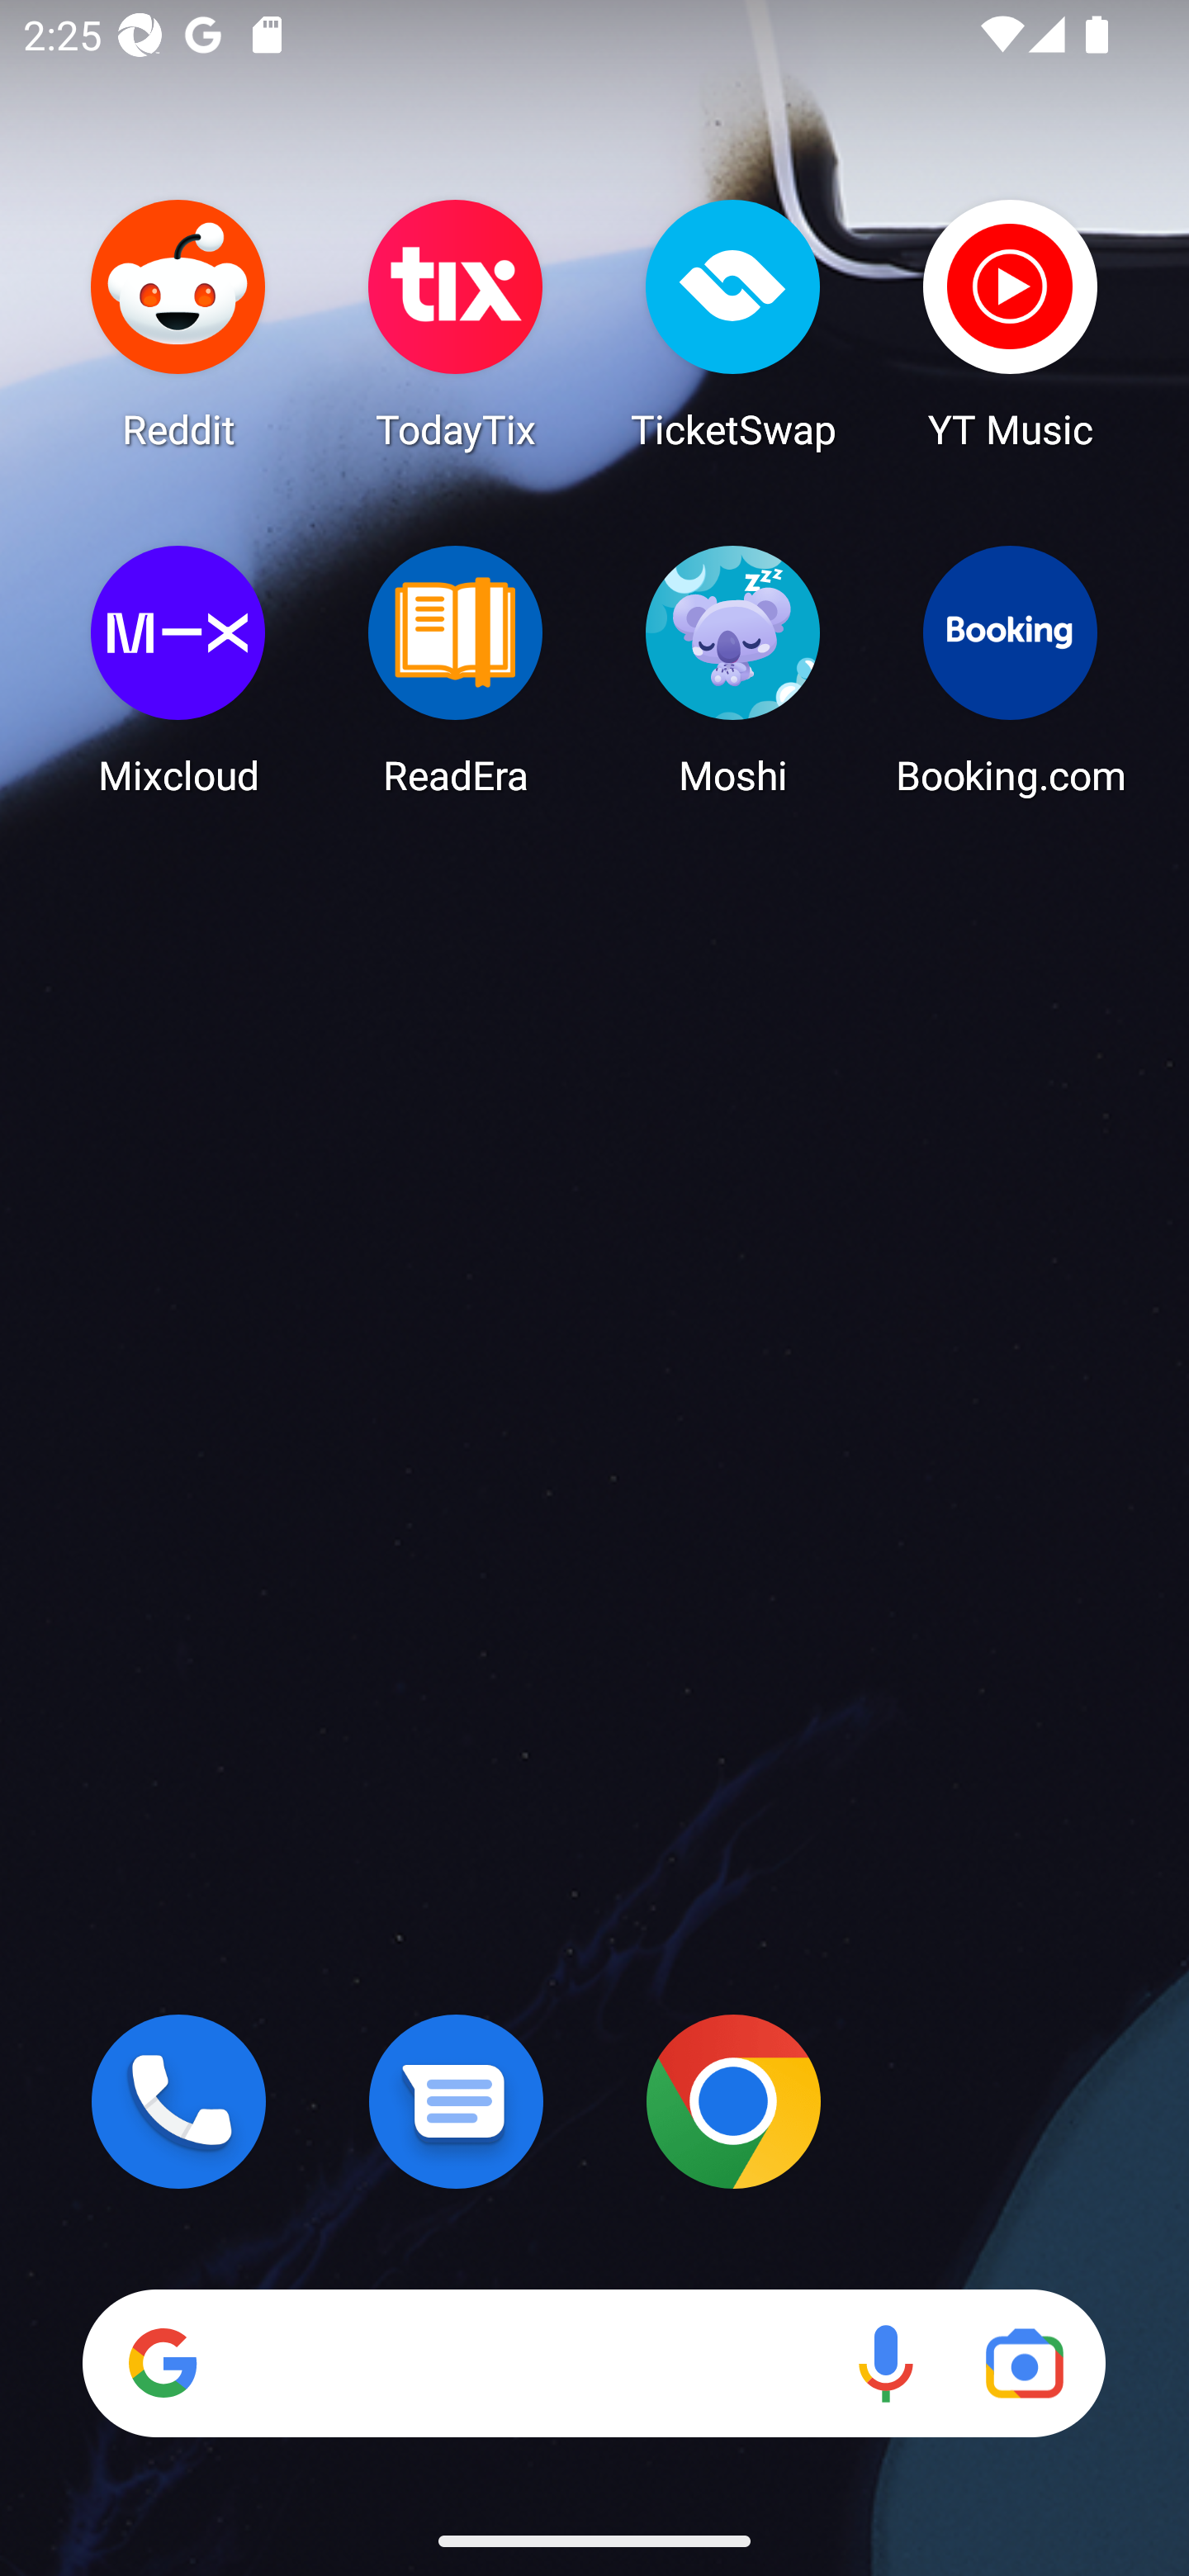  Describe the element at coordinates (178, 2101) in the screenshot. I see `Phone` at that location.